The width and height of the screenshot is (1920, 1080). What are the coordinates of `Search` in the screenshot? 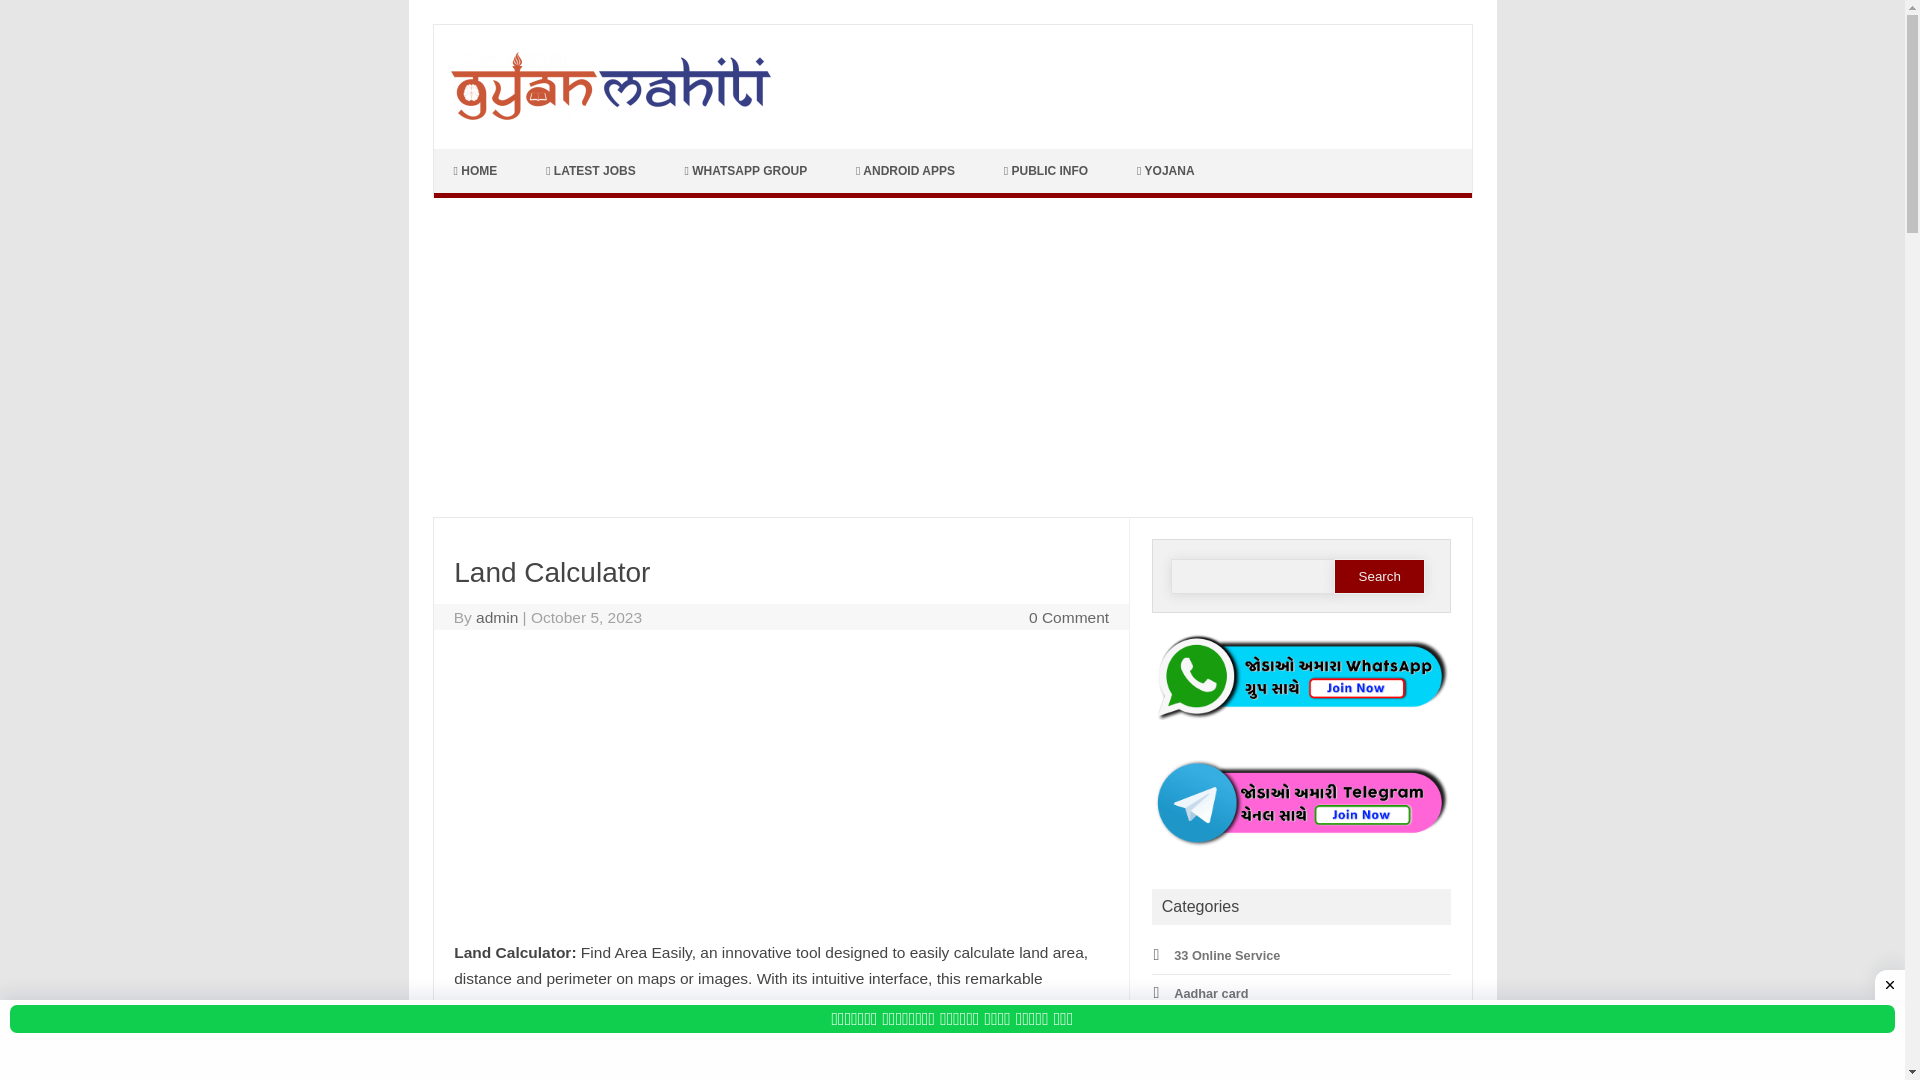 It's located at (1379, 576).